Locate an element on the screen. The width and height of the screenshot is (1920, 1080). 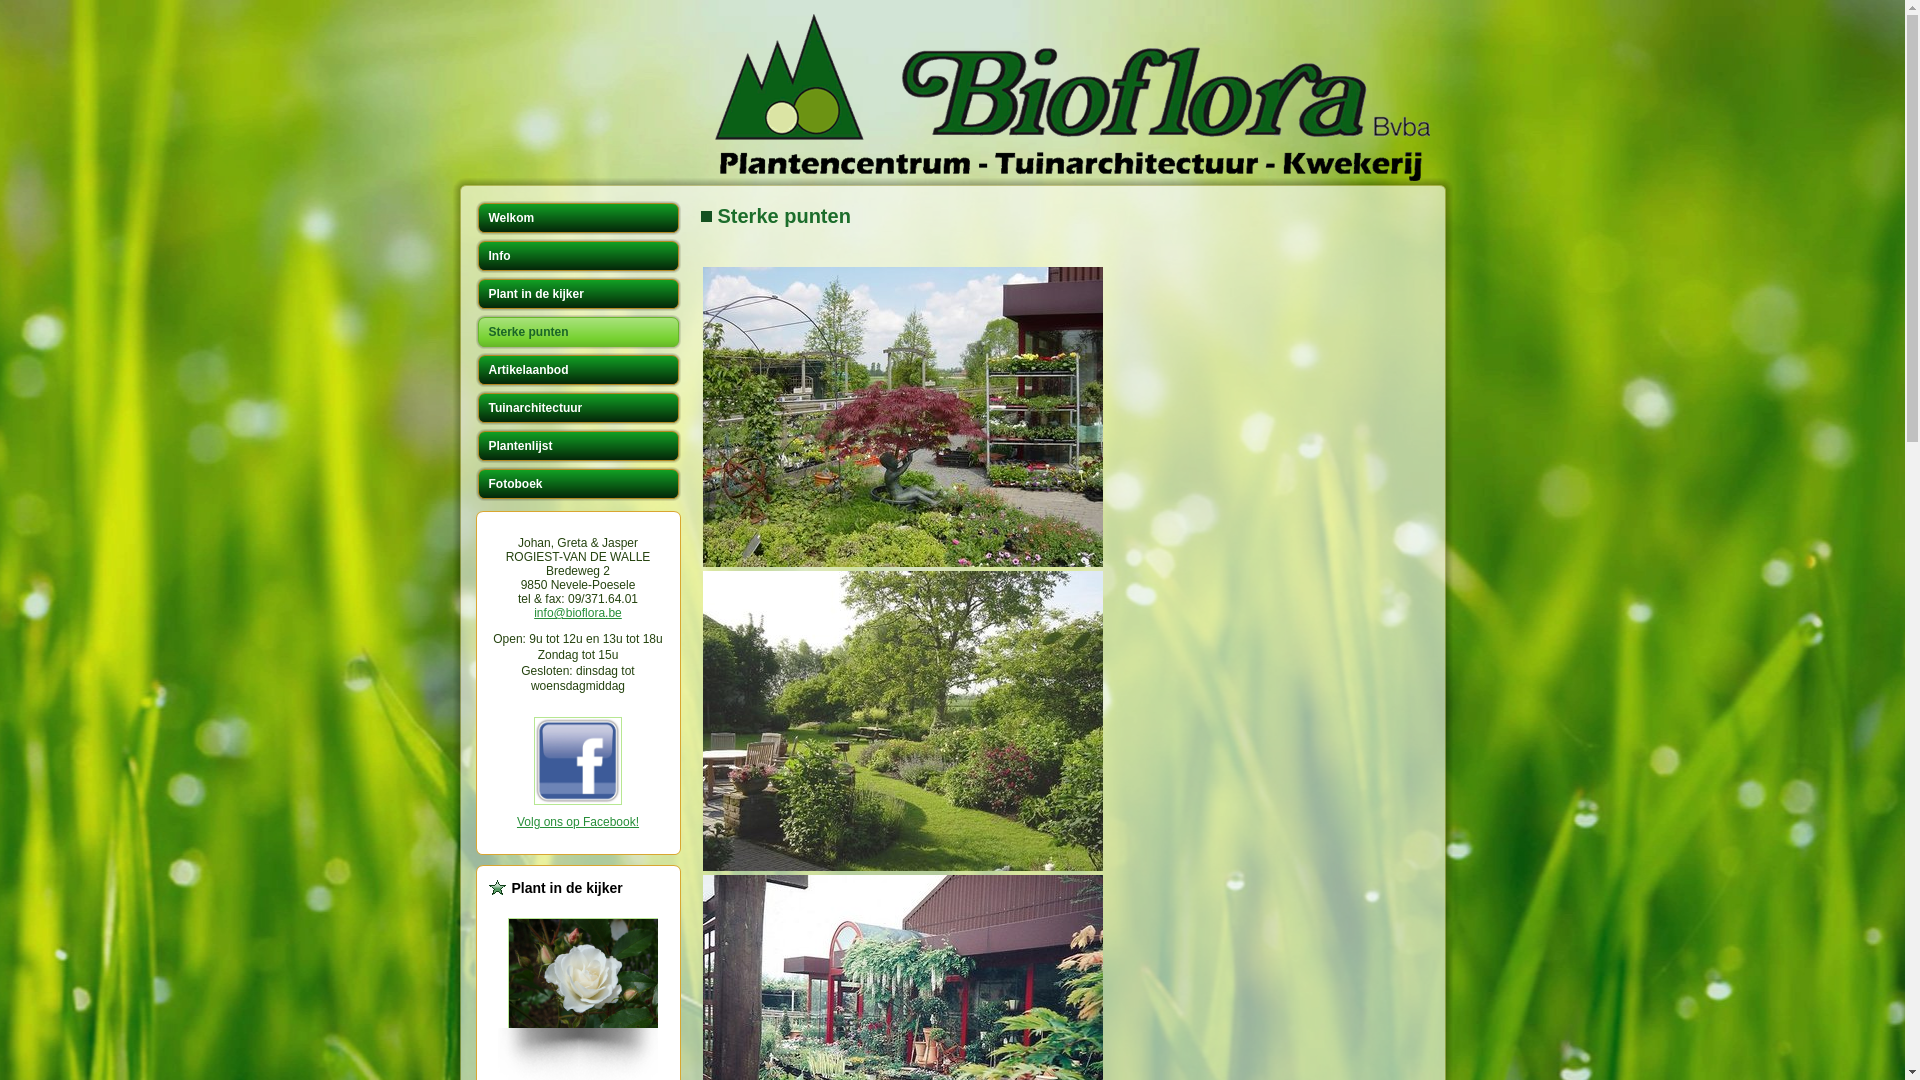
Artikelaanbod is located at coordinates (578, 370).